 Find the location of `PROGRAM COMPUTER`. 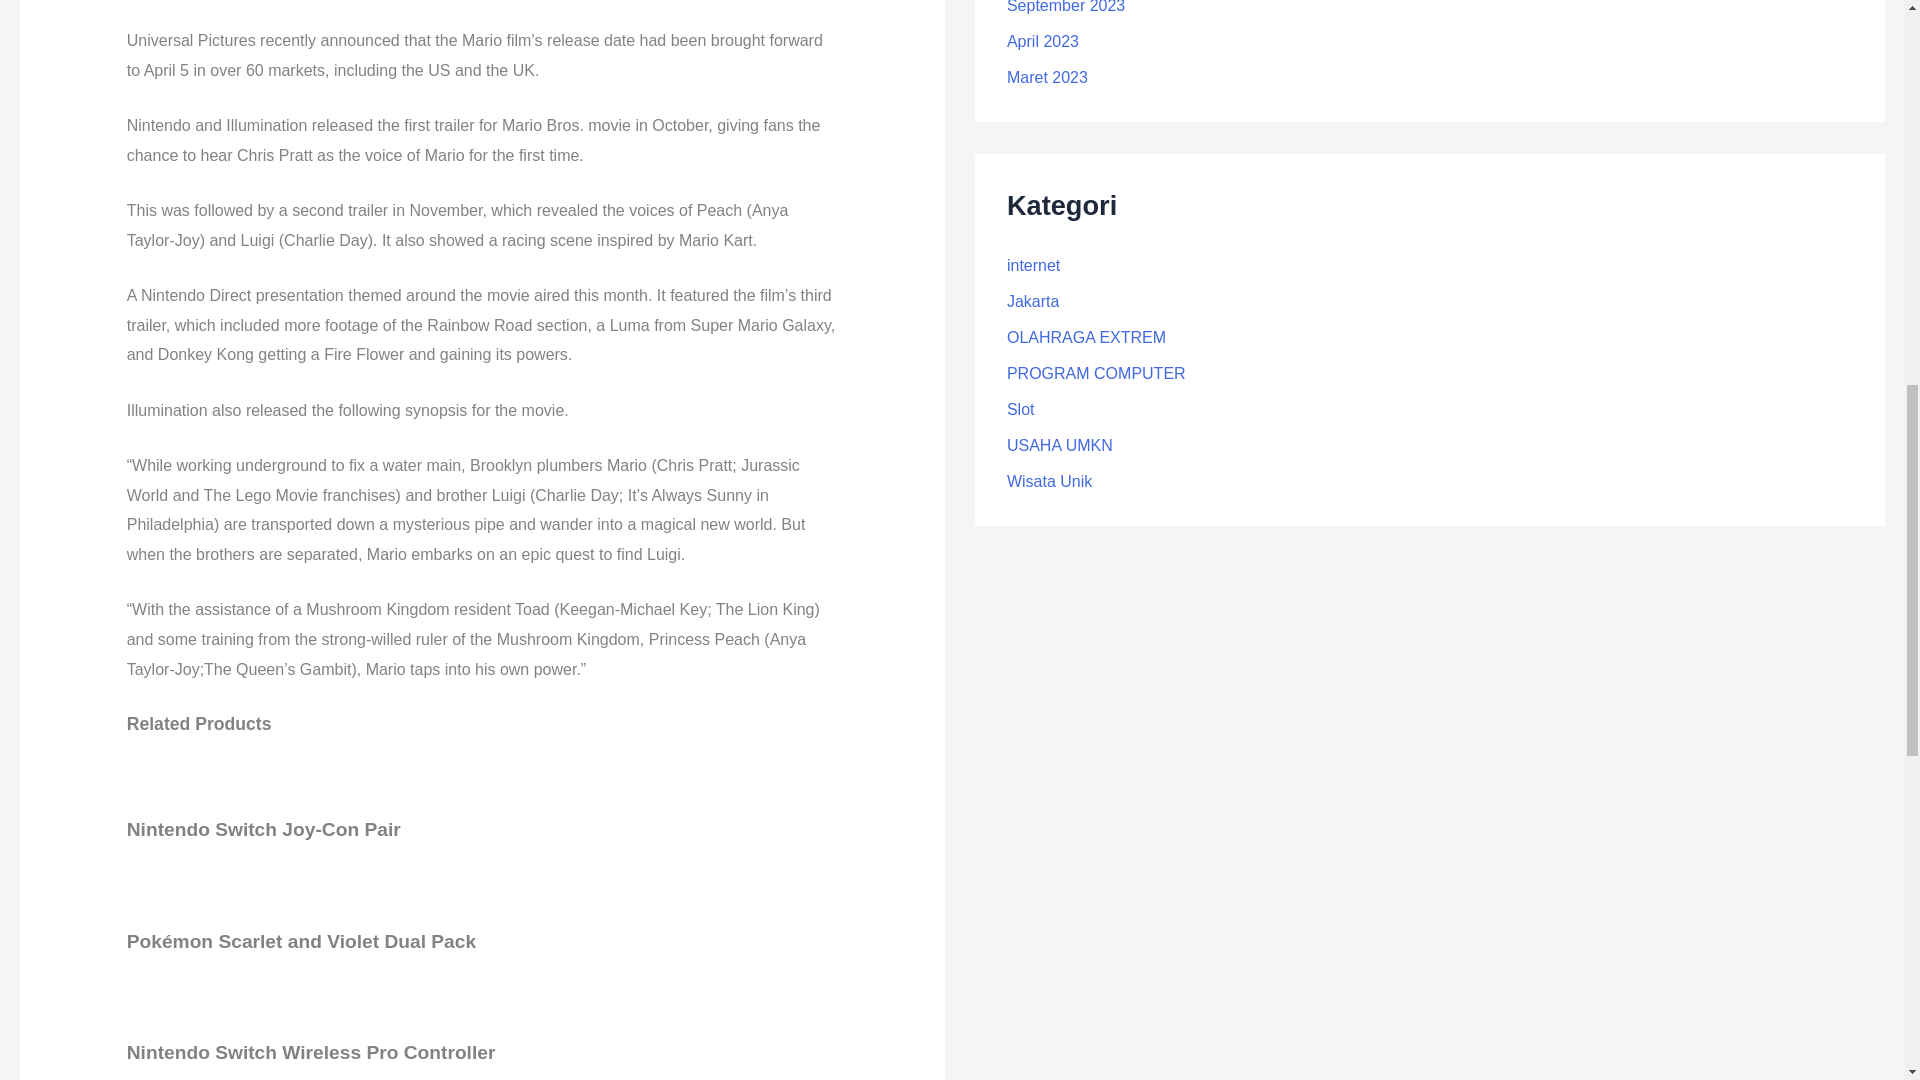

PROGRAM COMPUTER is located at coordinates (1096, 374).